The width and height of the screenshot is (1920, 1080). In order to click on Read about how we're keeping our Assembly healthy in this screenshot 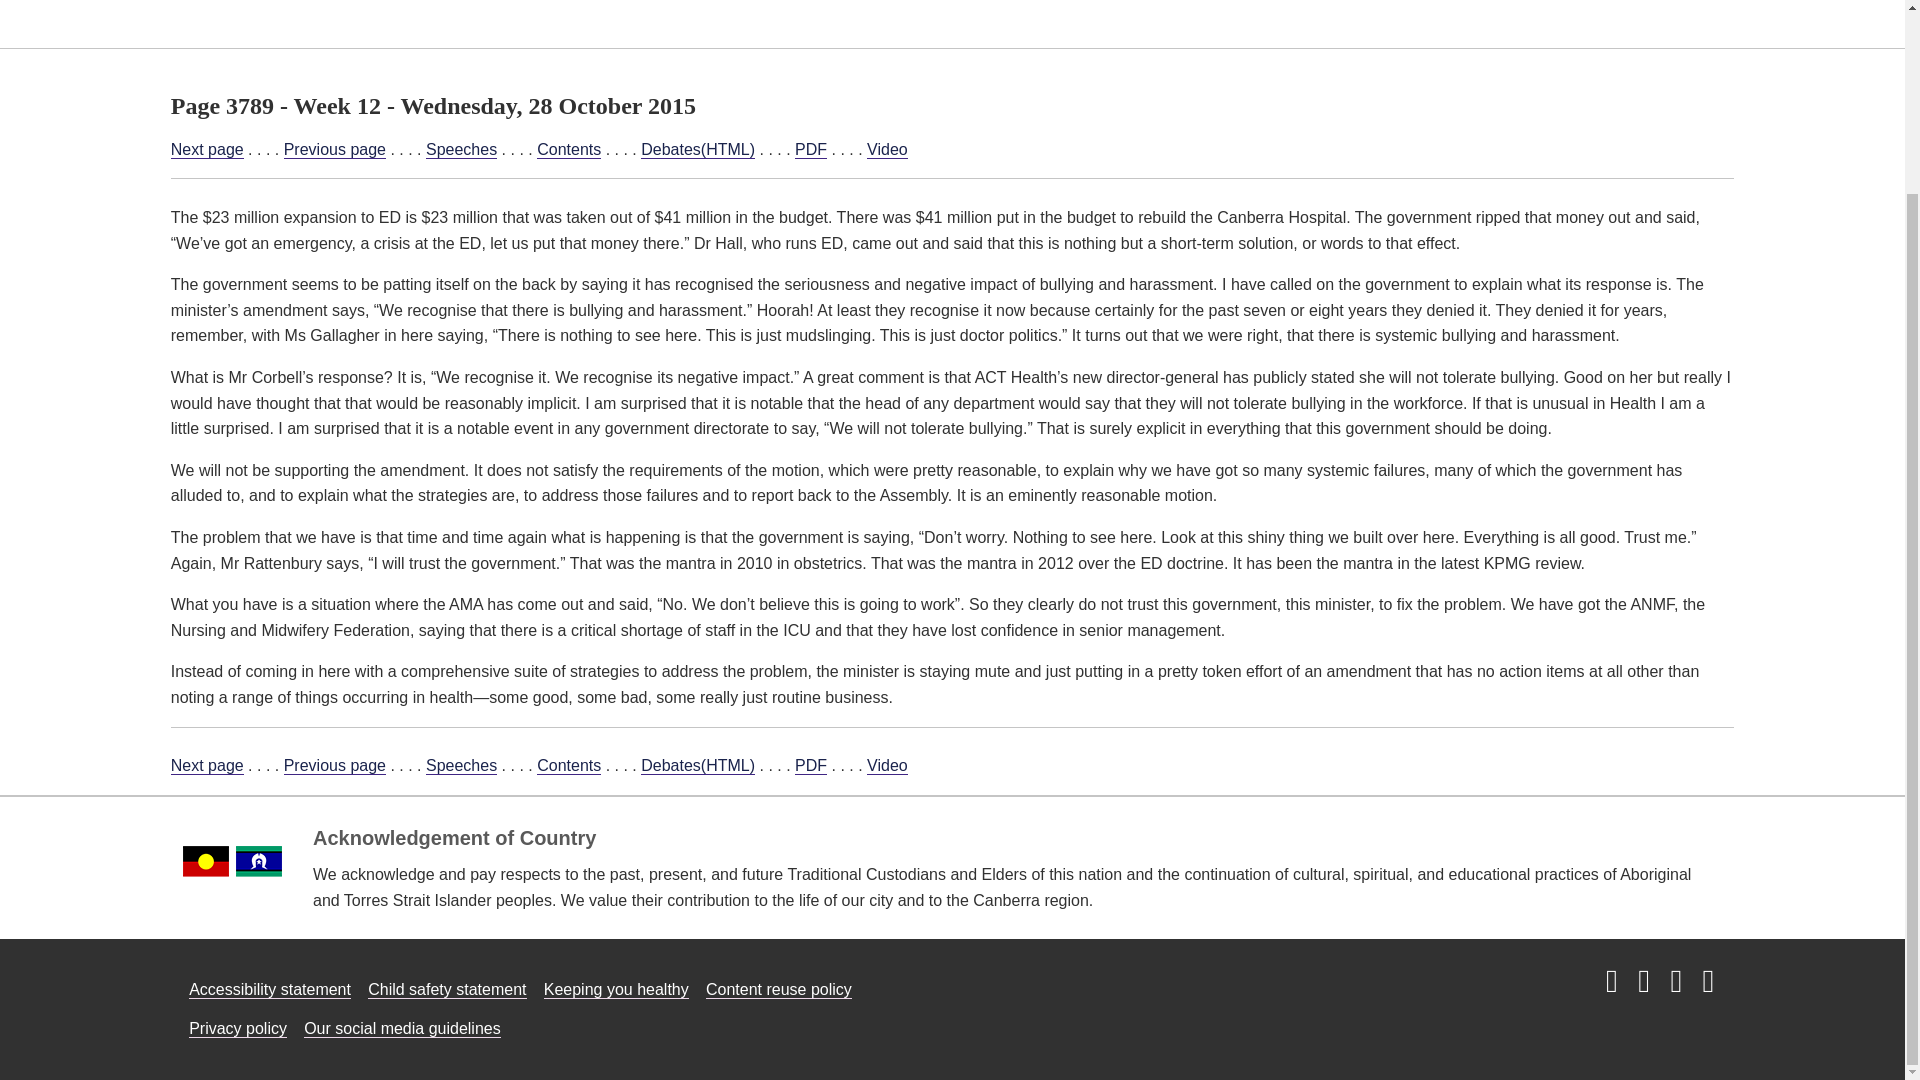, I will do `click(616, 990)`.